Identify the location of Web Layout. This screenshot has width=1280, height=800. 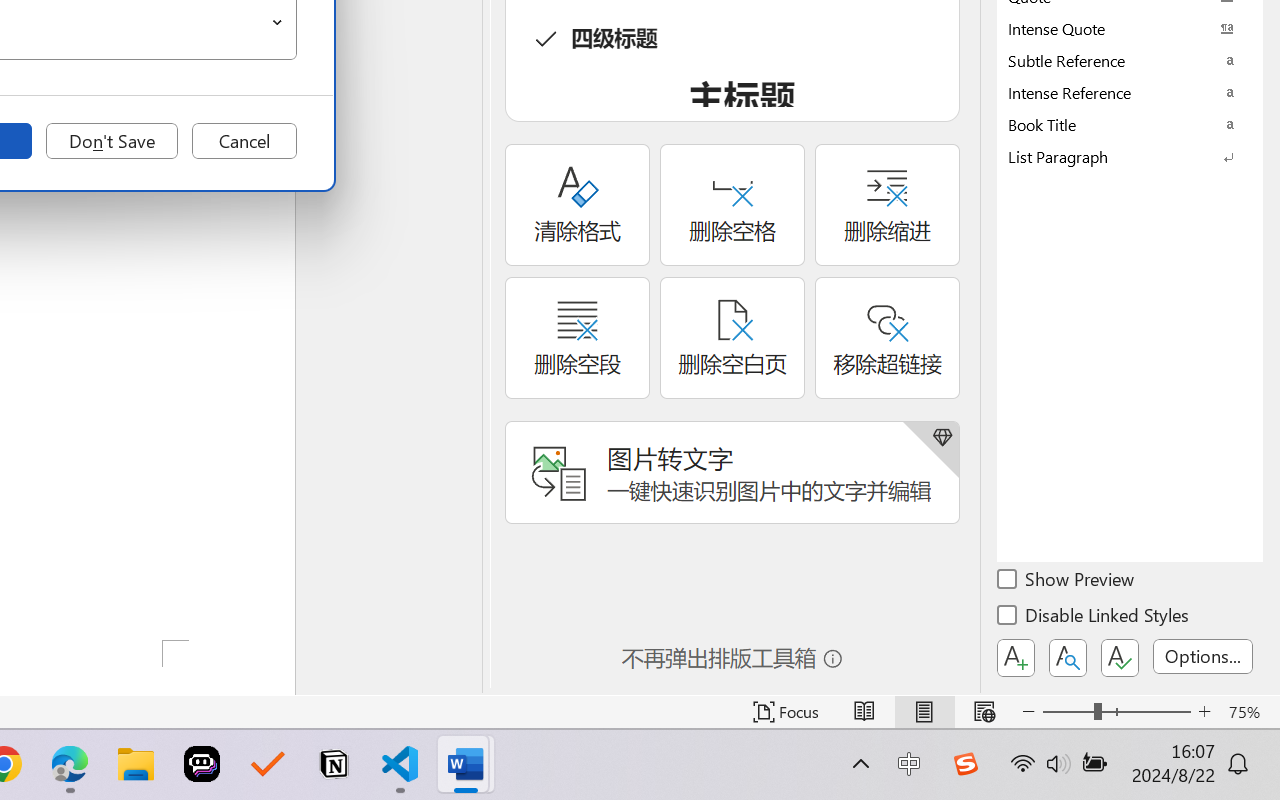
(984, 712).